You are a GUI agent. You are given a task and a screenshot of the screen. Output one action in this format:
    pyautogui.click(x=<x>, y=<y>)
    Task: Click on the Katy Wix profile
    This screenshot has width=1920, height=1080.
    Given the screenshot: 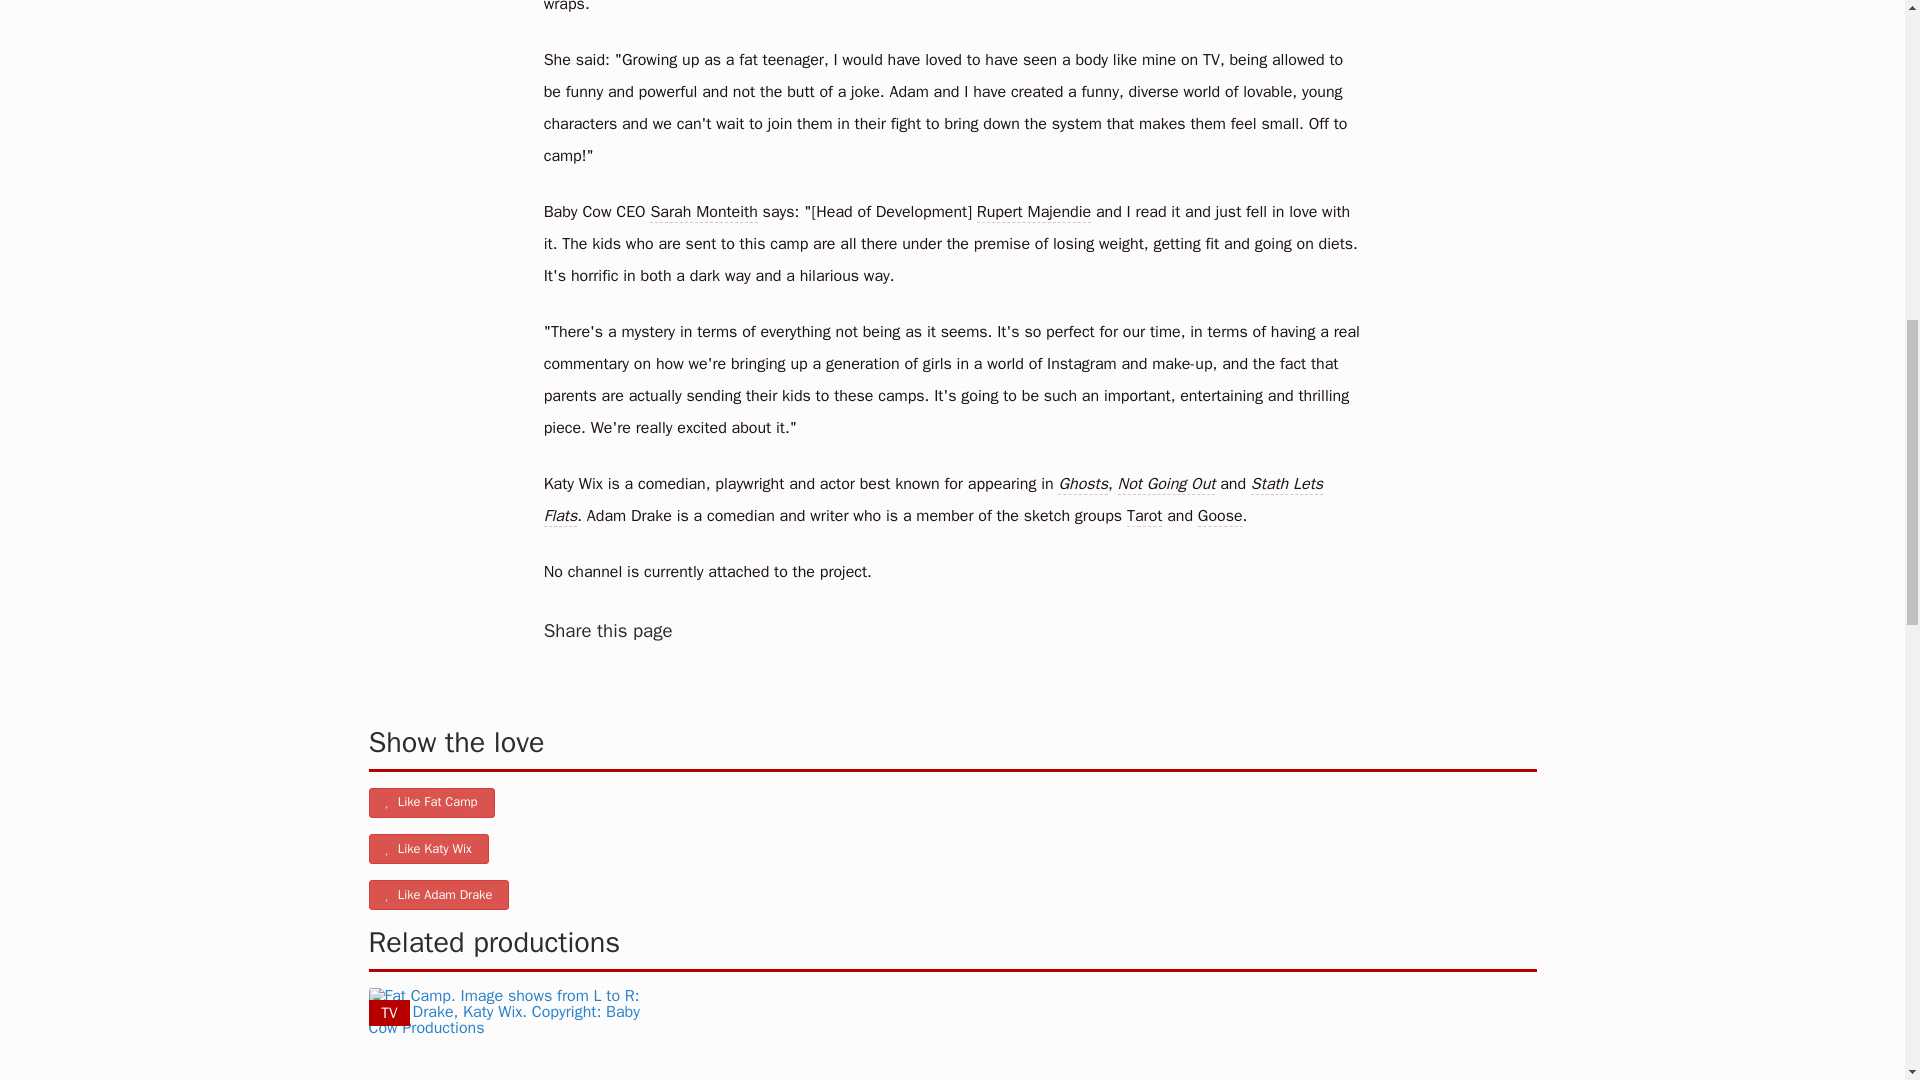 What is the action you would take?
    pyautogui.click(x=572, y=484)
    